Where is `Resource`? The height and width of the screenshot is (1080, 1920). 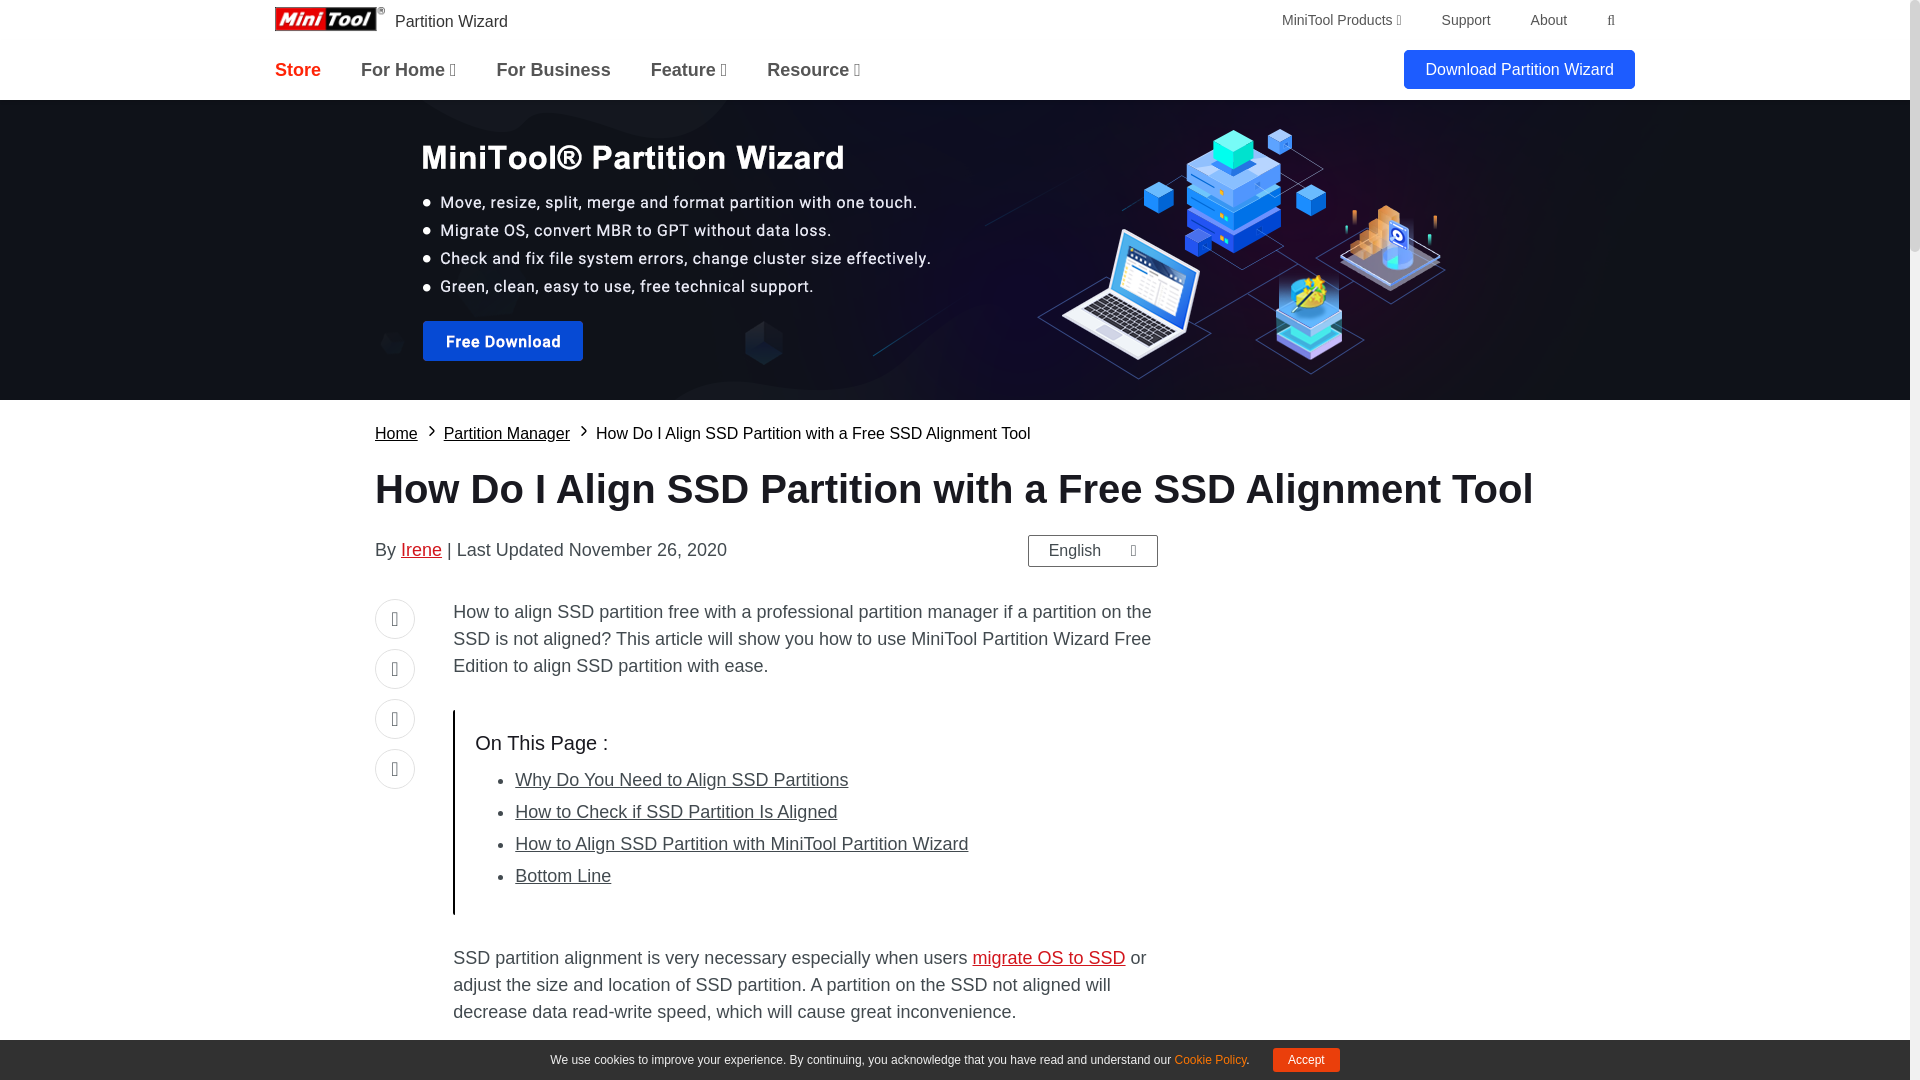 Resource is located at coordinates (813, 70).